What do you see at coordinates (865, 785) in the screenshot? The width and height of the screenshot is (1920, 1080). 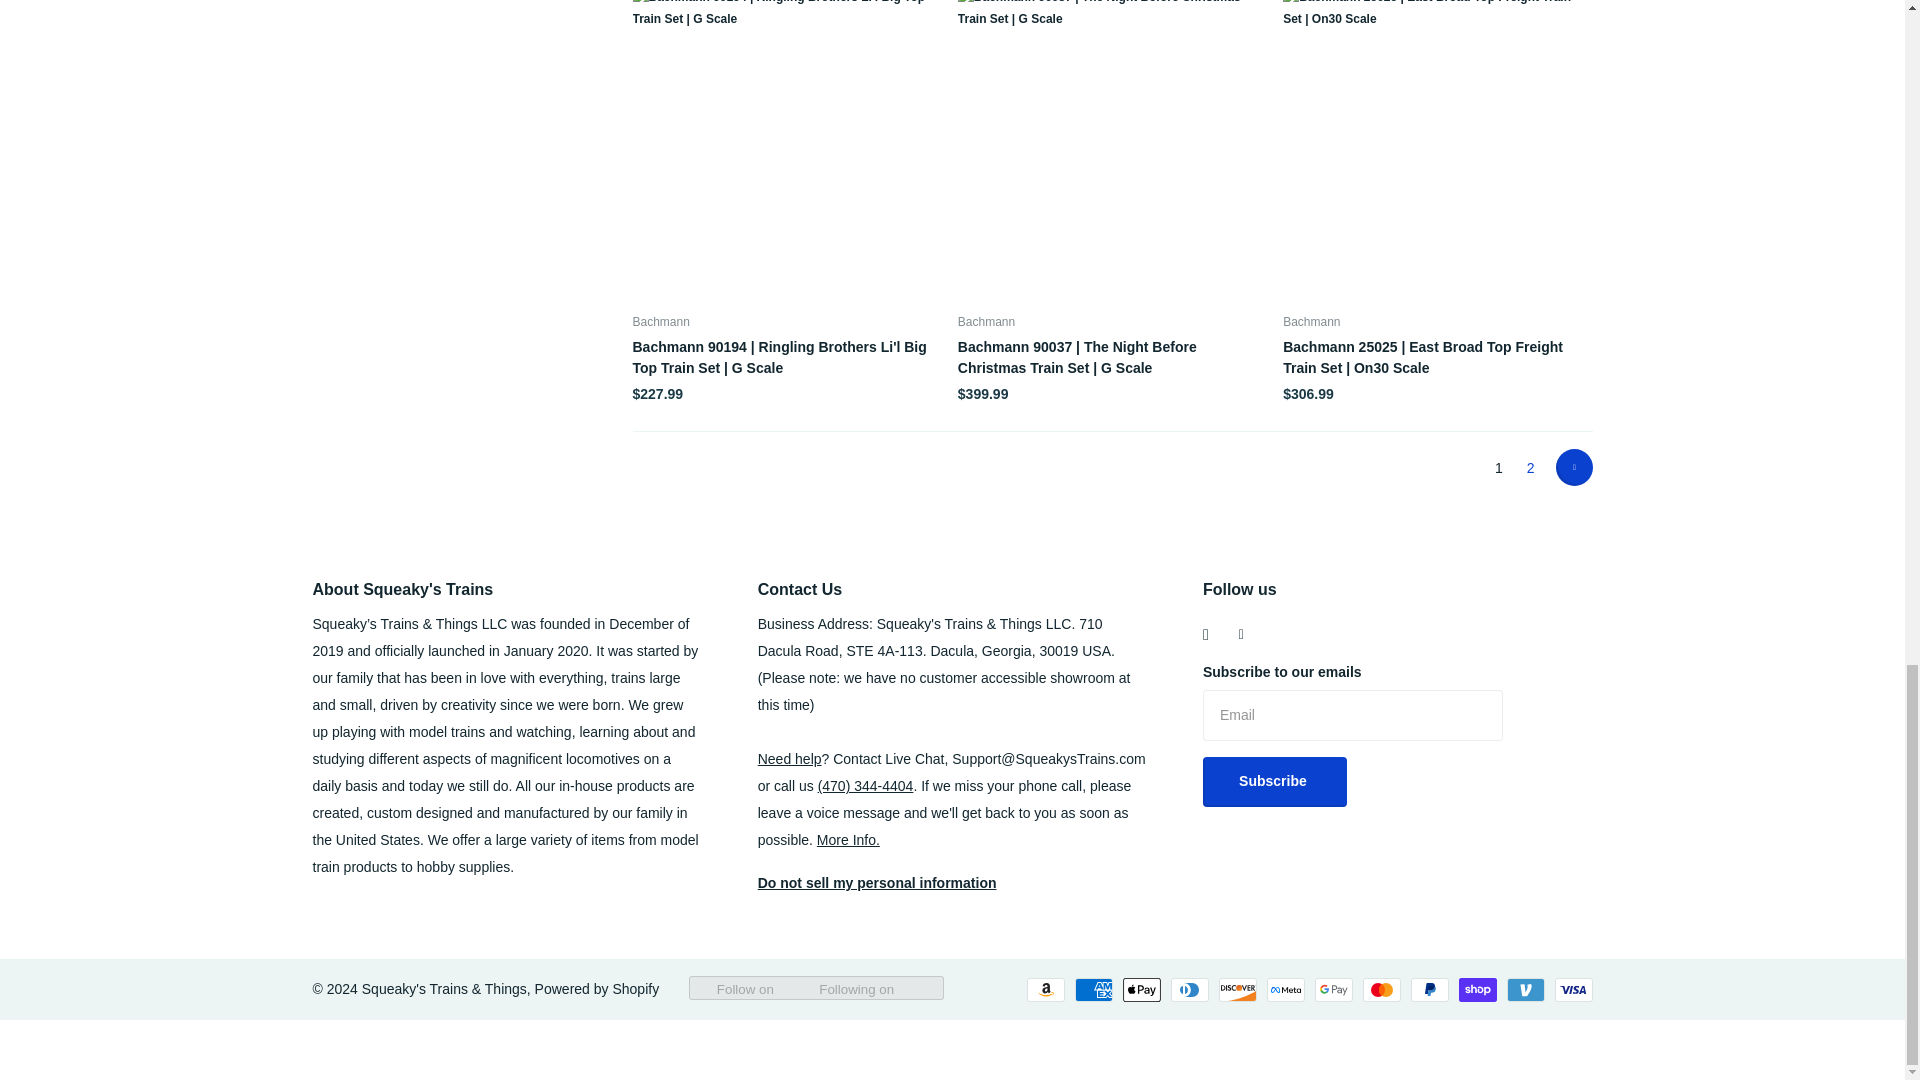 I see `Contact Us` at bounding box center [865, 785].